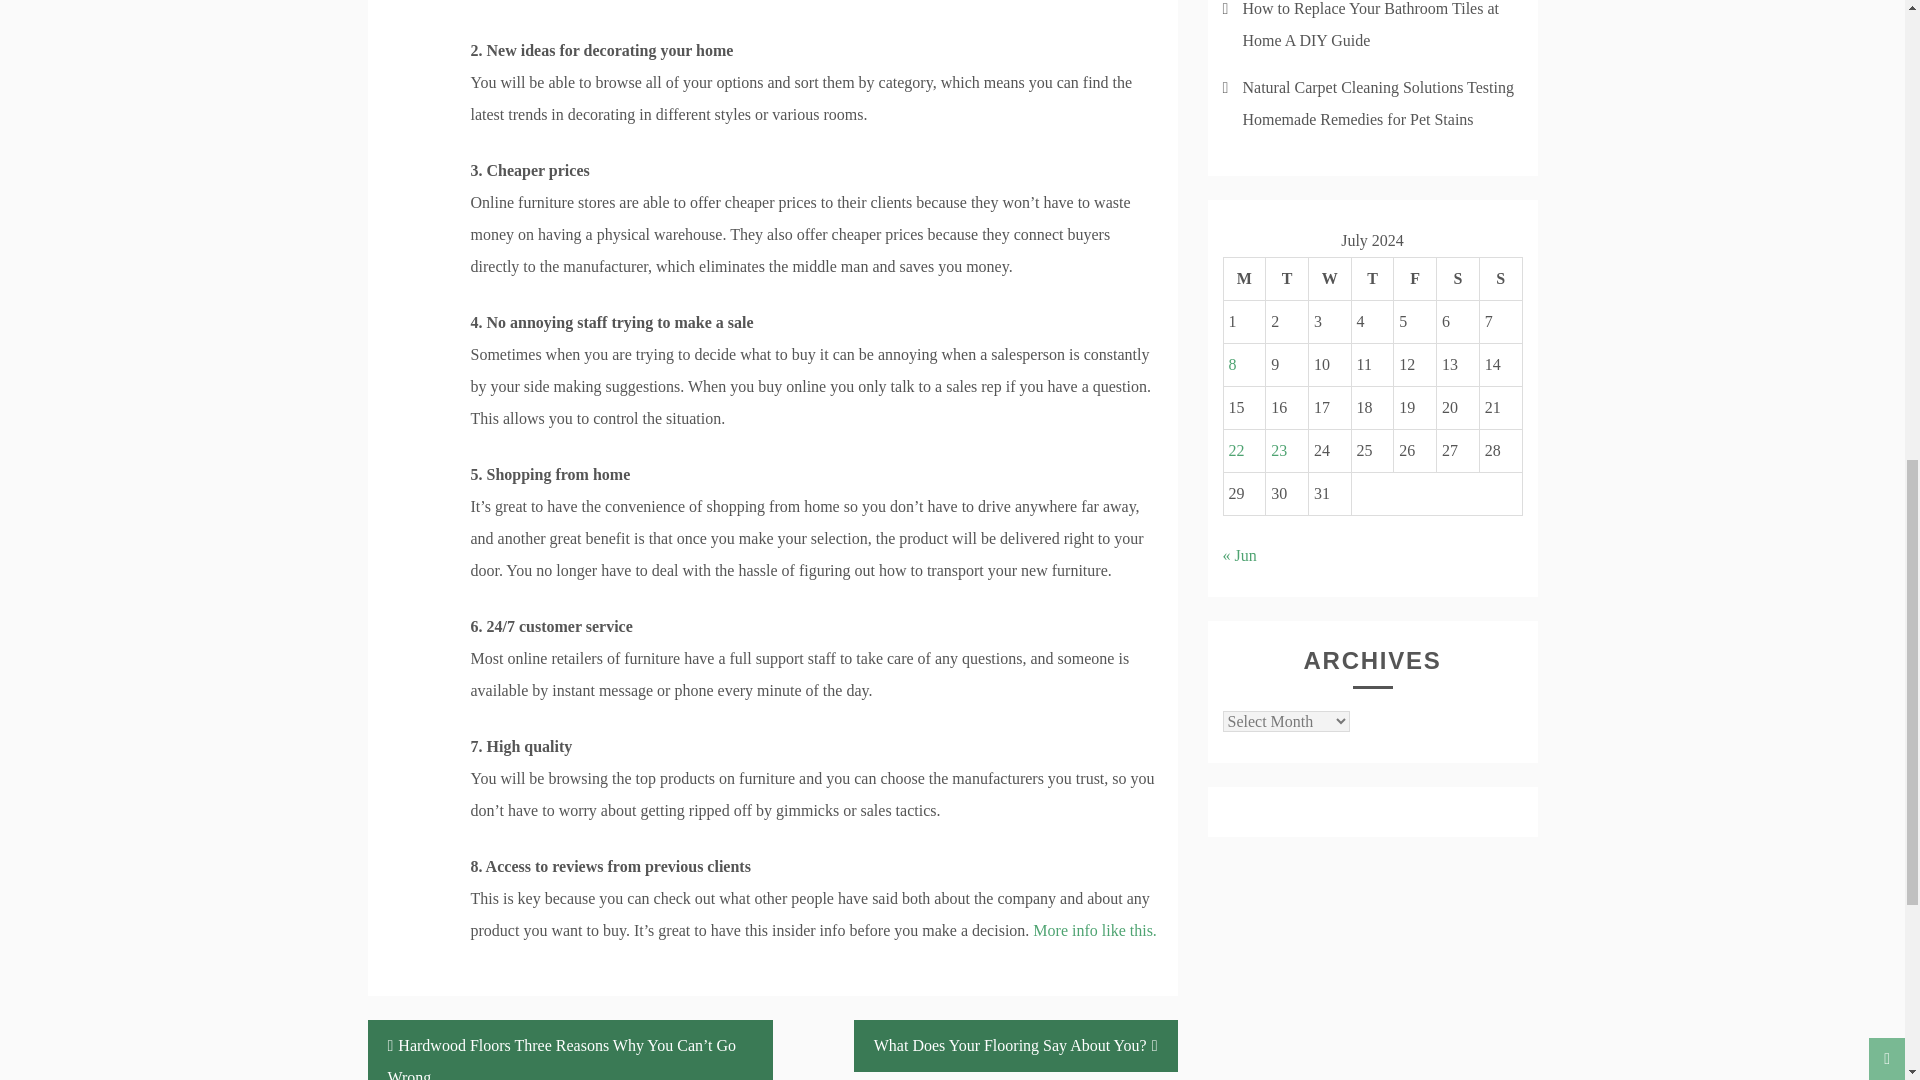 This screenshot has height=1080, width=1920. What do you see at coordinates (1458, 280) in the screenshot?
I see `Saturday` at bounding box center [1458, 280].